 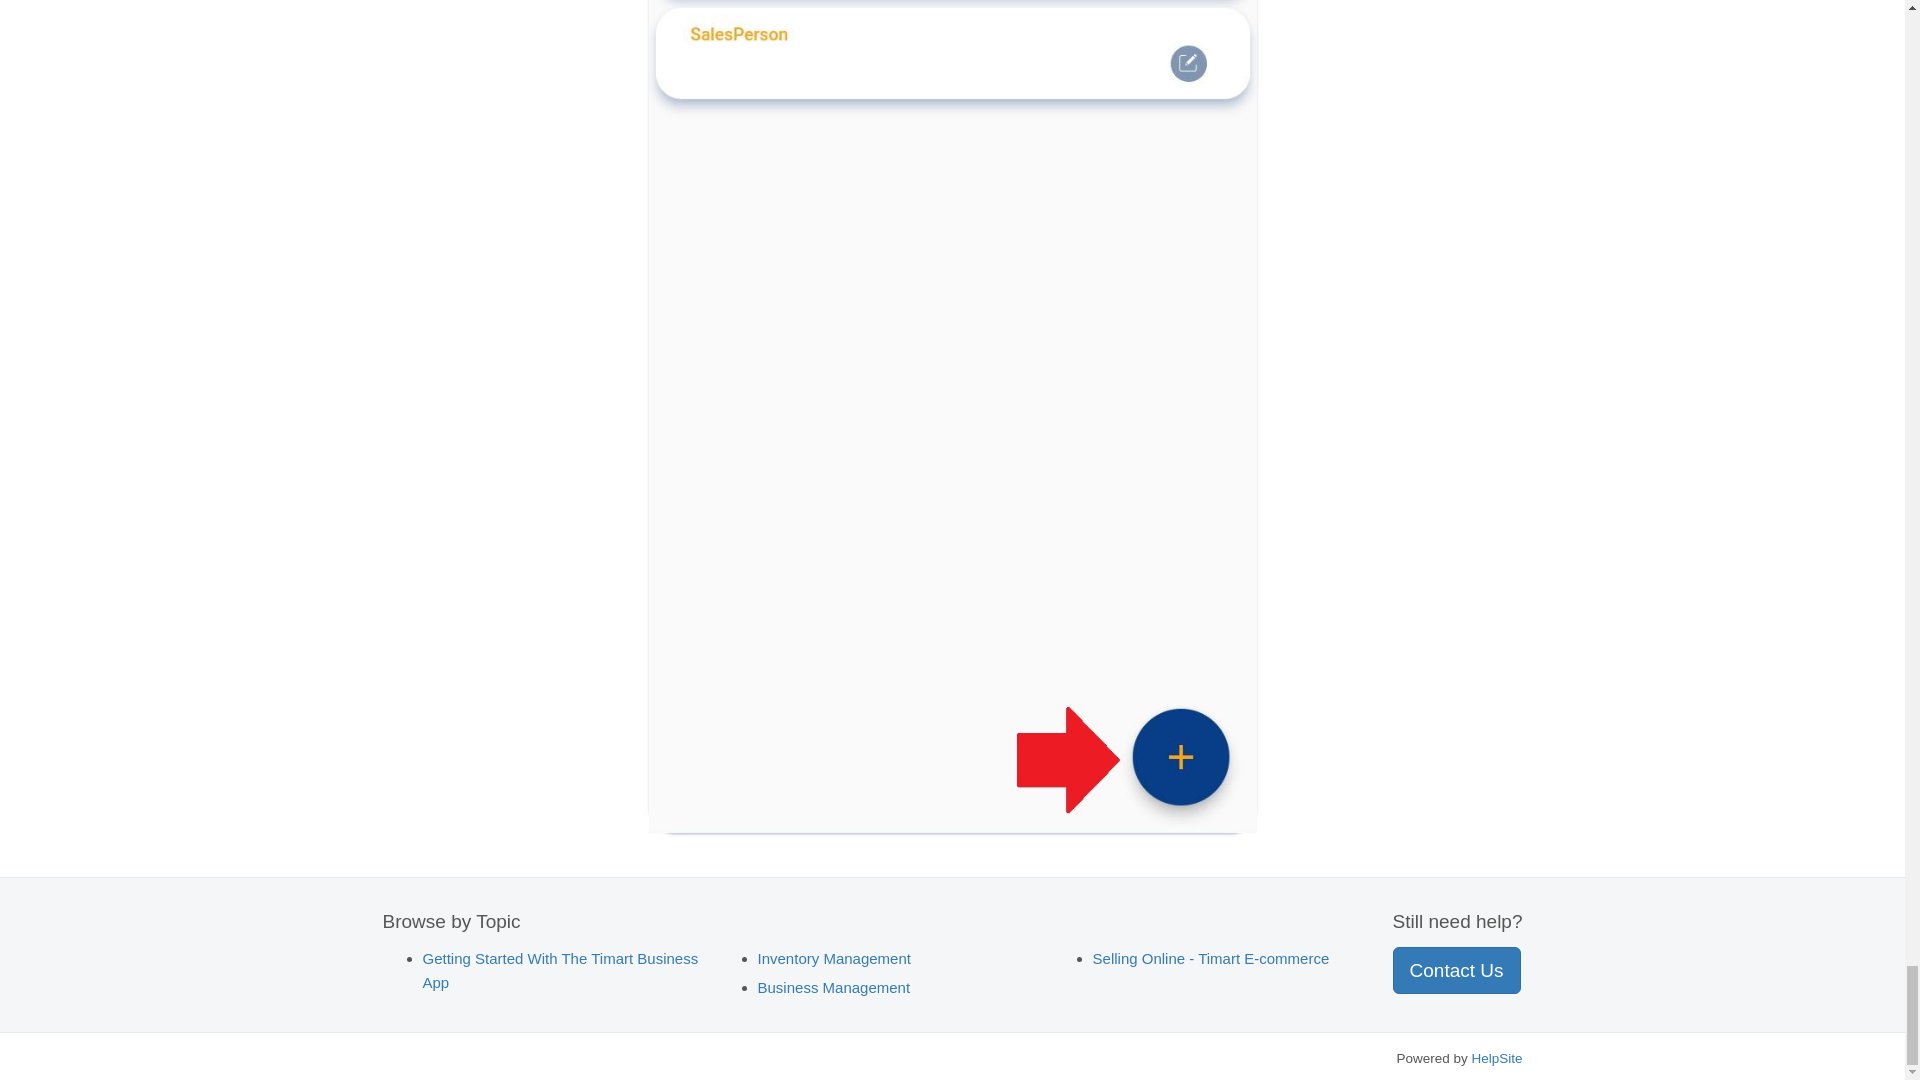 What do you see at coordinates (834, 958) in the screenshot?
I see `Inventory Management` at bounding box center [834, 958].